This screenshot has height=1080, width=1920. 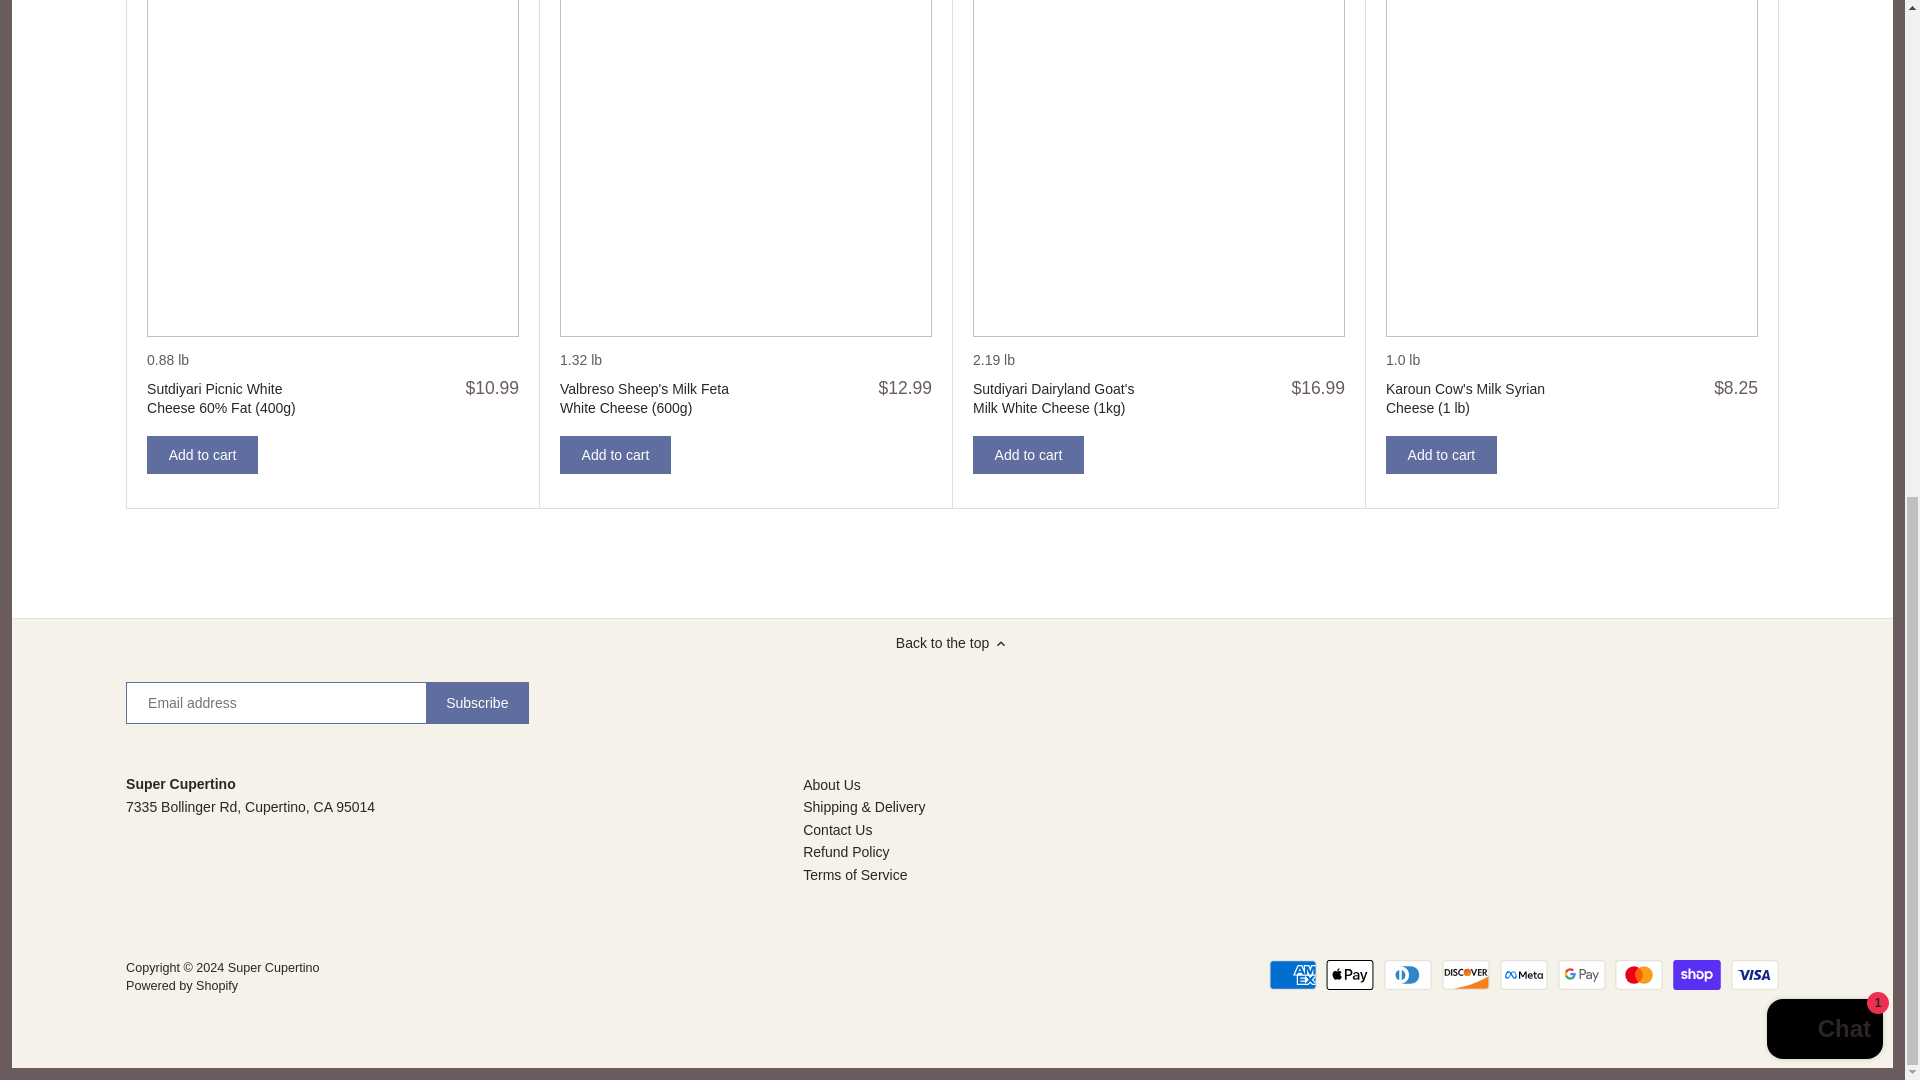 What do you see at coordinates (1638, 975) in the screenshot?
I see `Mastercard` at bounding box center [1638, 975].